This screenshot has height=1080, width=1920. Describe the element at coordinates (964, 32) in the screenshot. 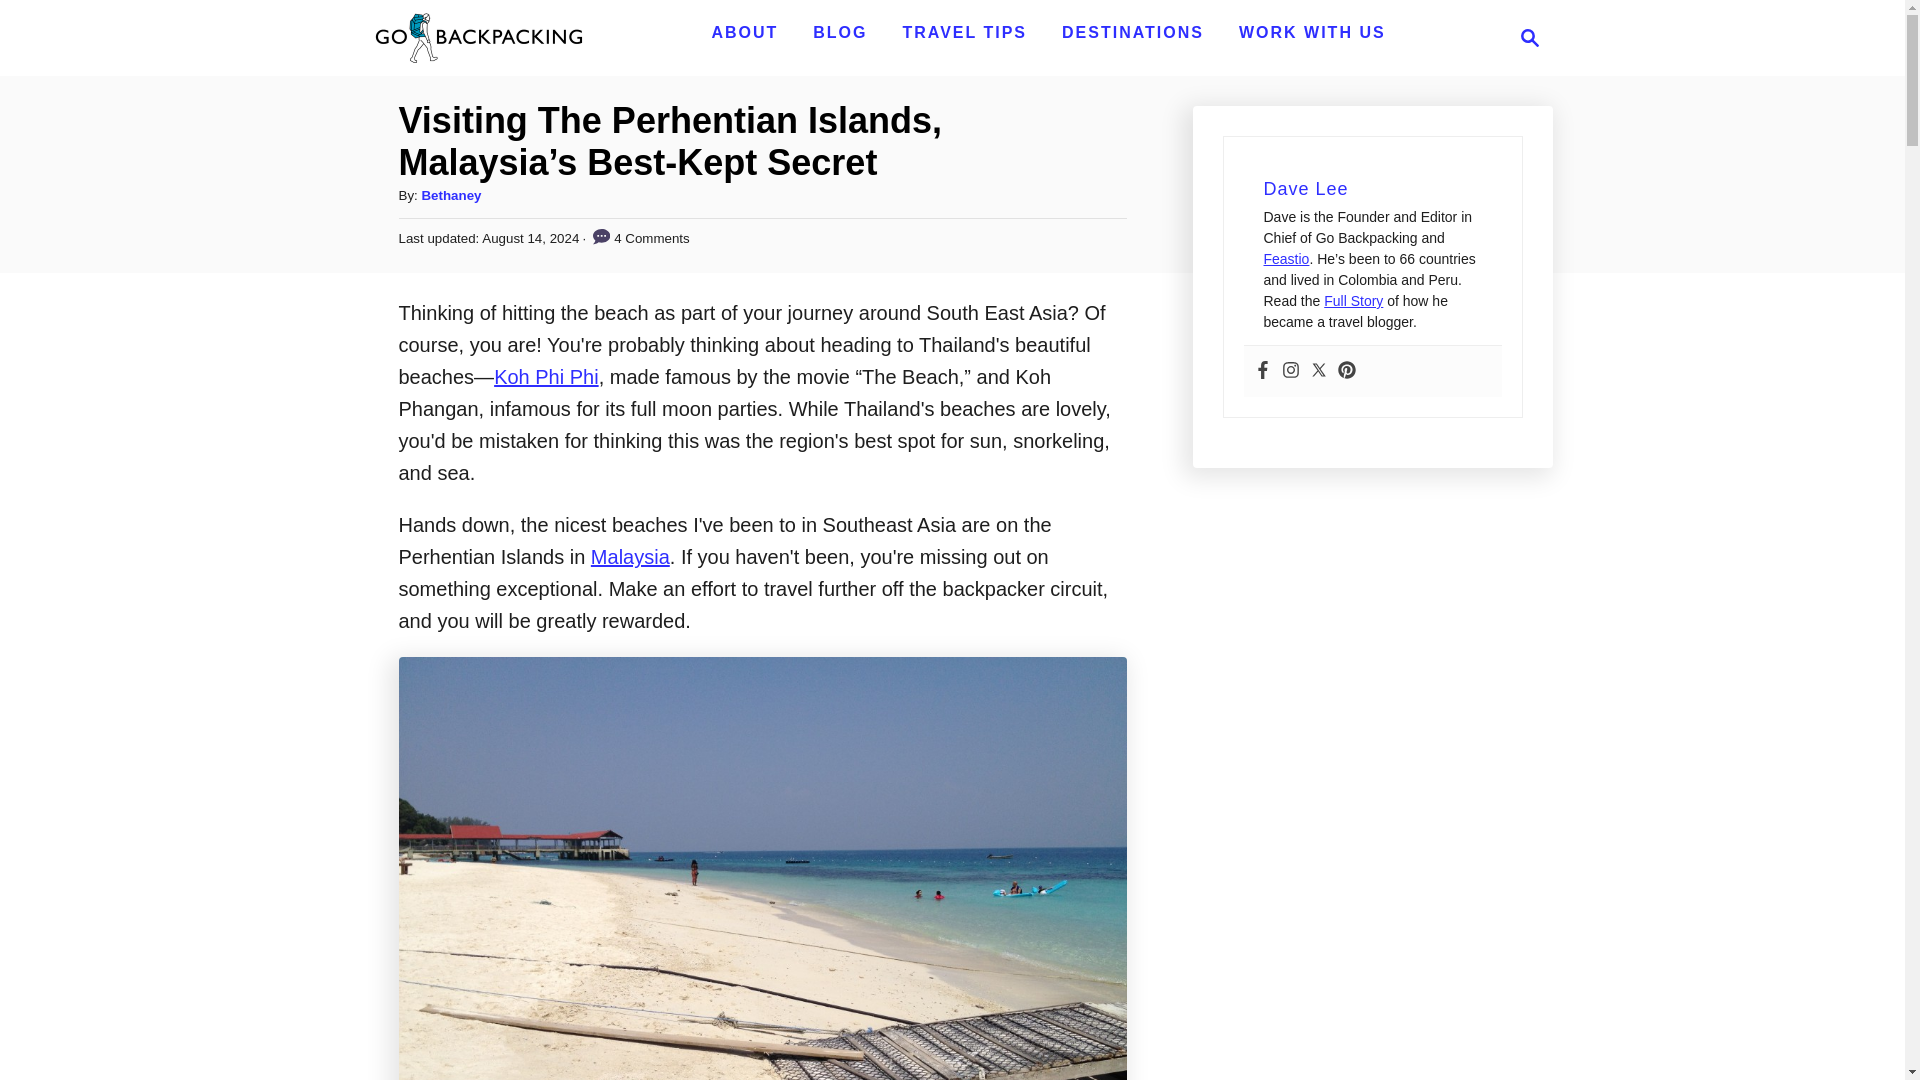

I see `Travel Tips` at that location.